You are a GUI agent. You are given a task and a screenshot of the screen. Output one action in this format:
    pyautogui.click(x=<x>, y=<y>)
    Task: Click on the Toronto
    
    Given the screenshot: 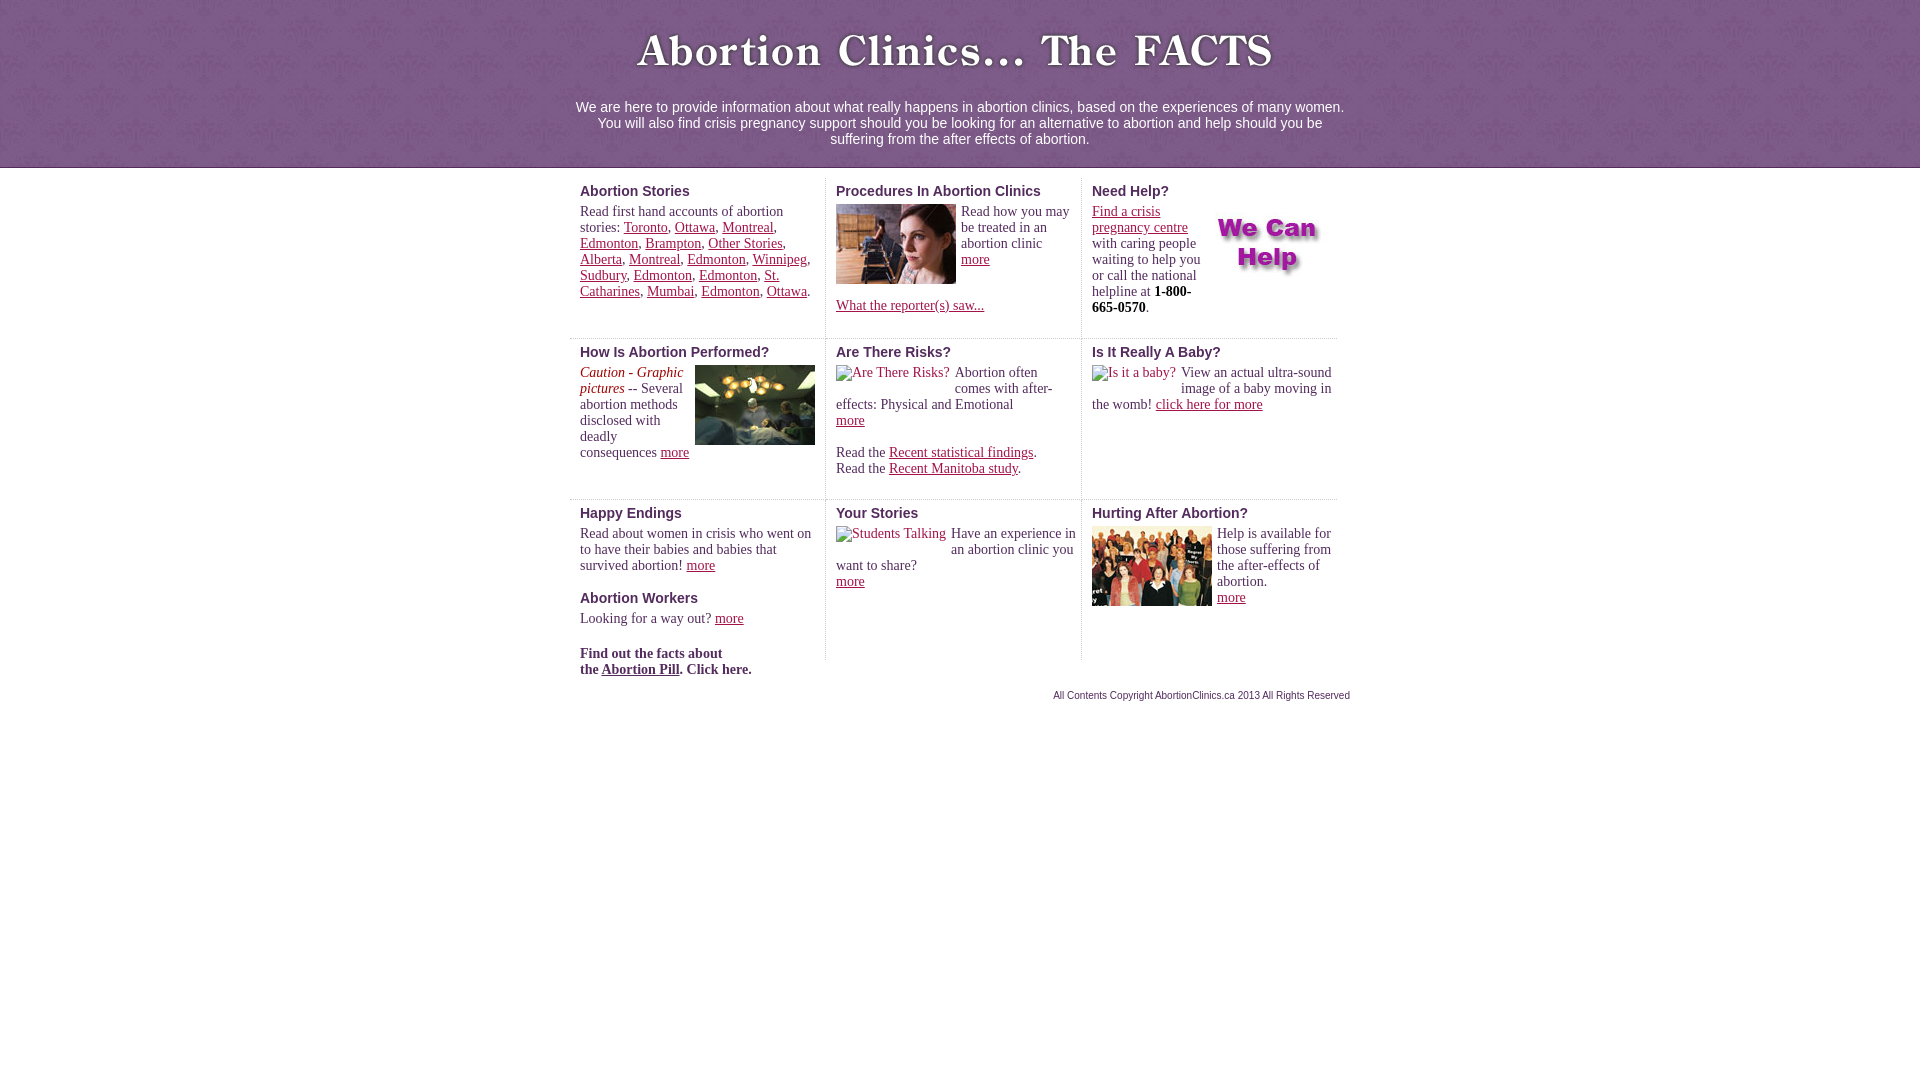 What is the action you would take?
    pyautogui.click(x=646, y=228)
    